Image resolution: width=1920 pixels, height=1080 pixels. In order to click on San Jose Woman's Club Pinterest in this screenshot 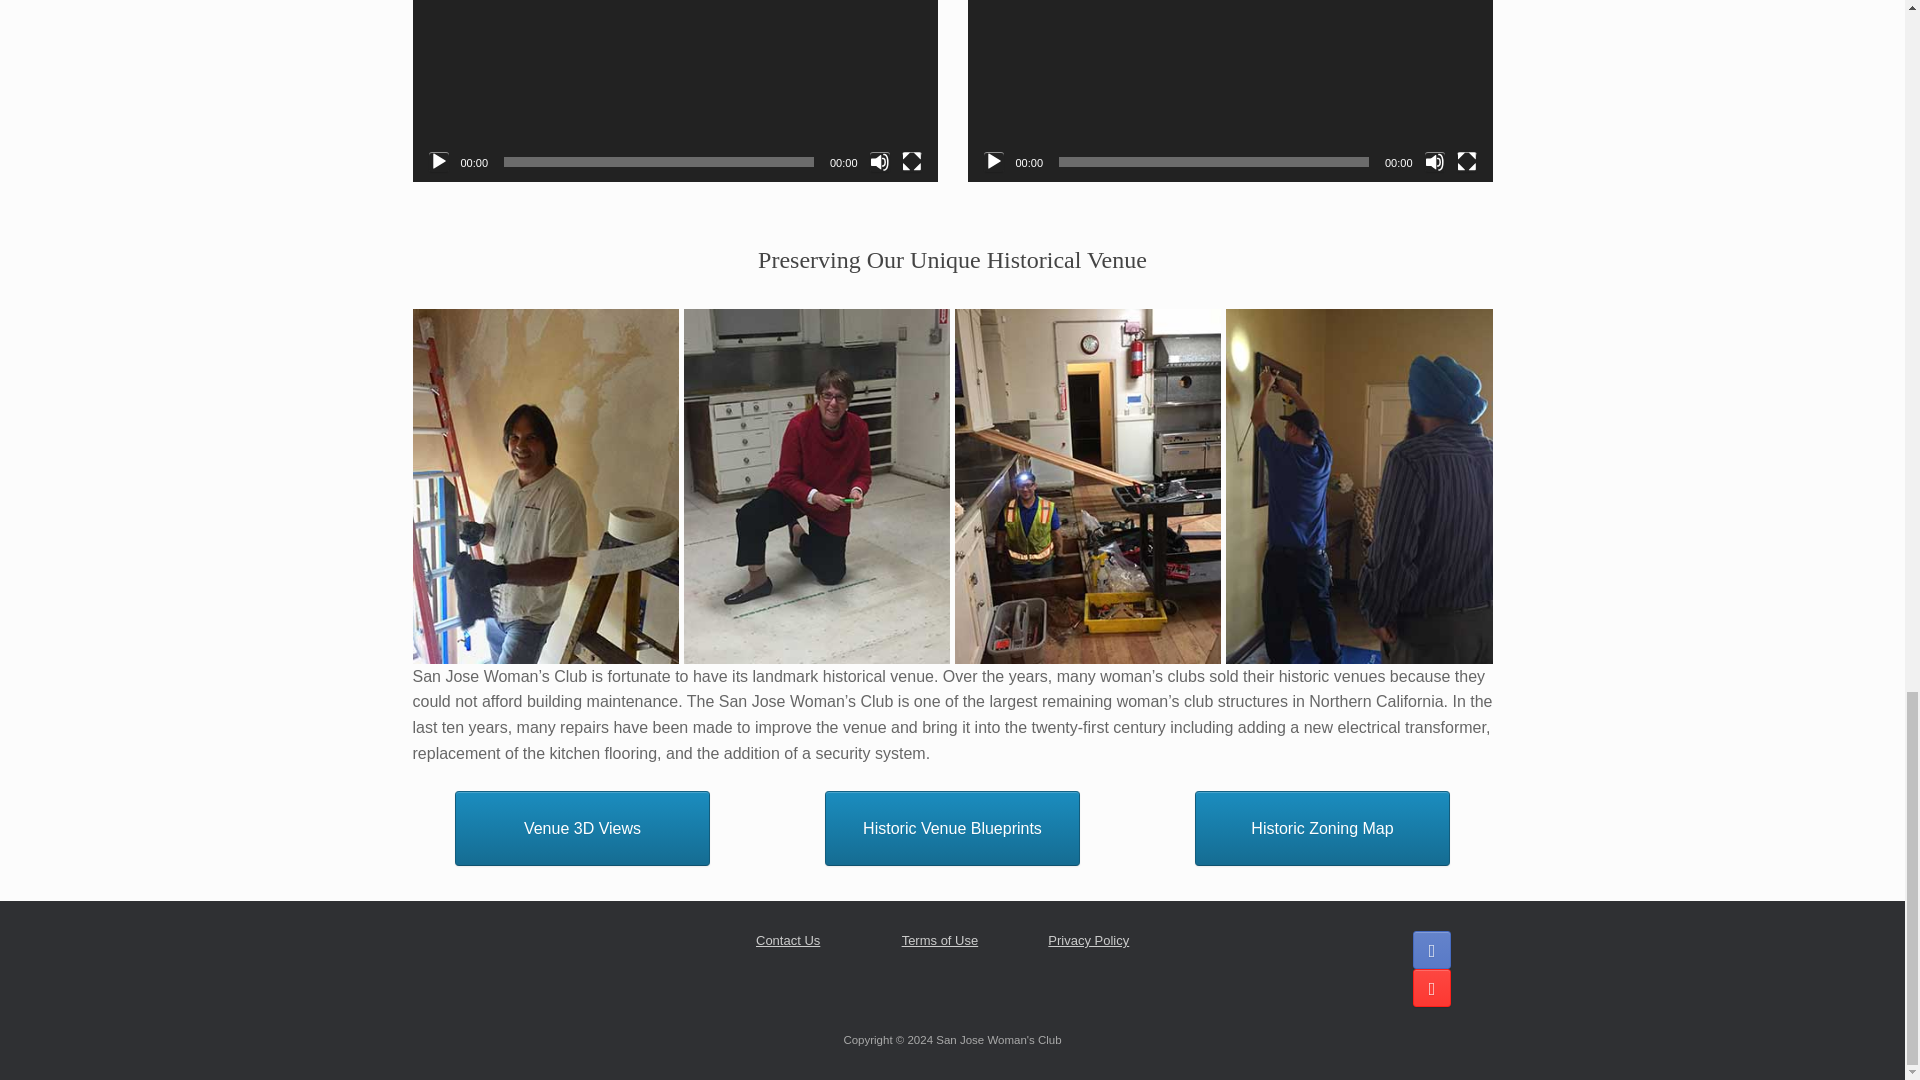, I will do `click(1432, 987)`.